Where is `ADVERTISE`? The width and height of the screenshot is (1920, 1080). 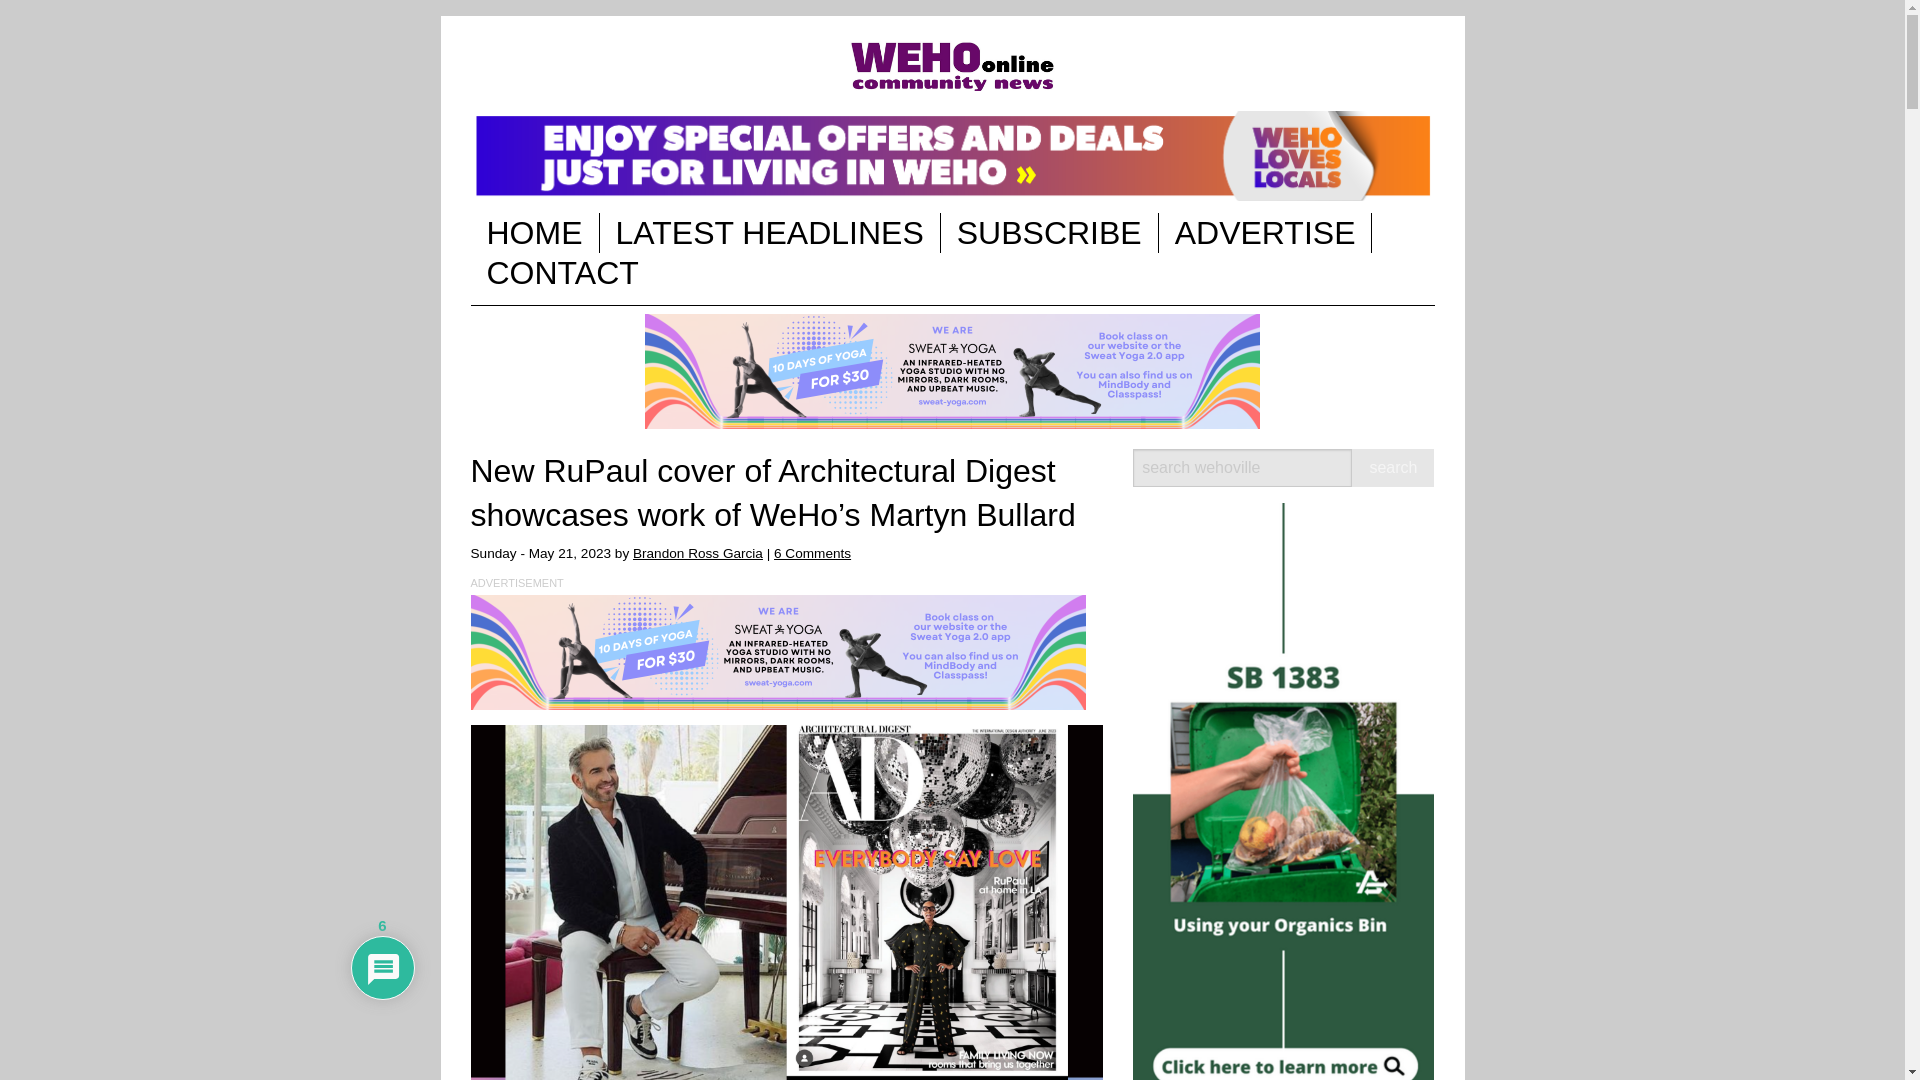
ADVERTISE is located at coordinates (1266, 232).